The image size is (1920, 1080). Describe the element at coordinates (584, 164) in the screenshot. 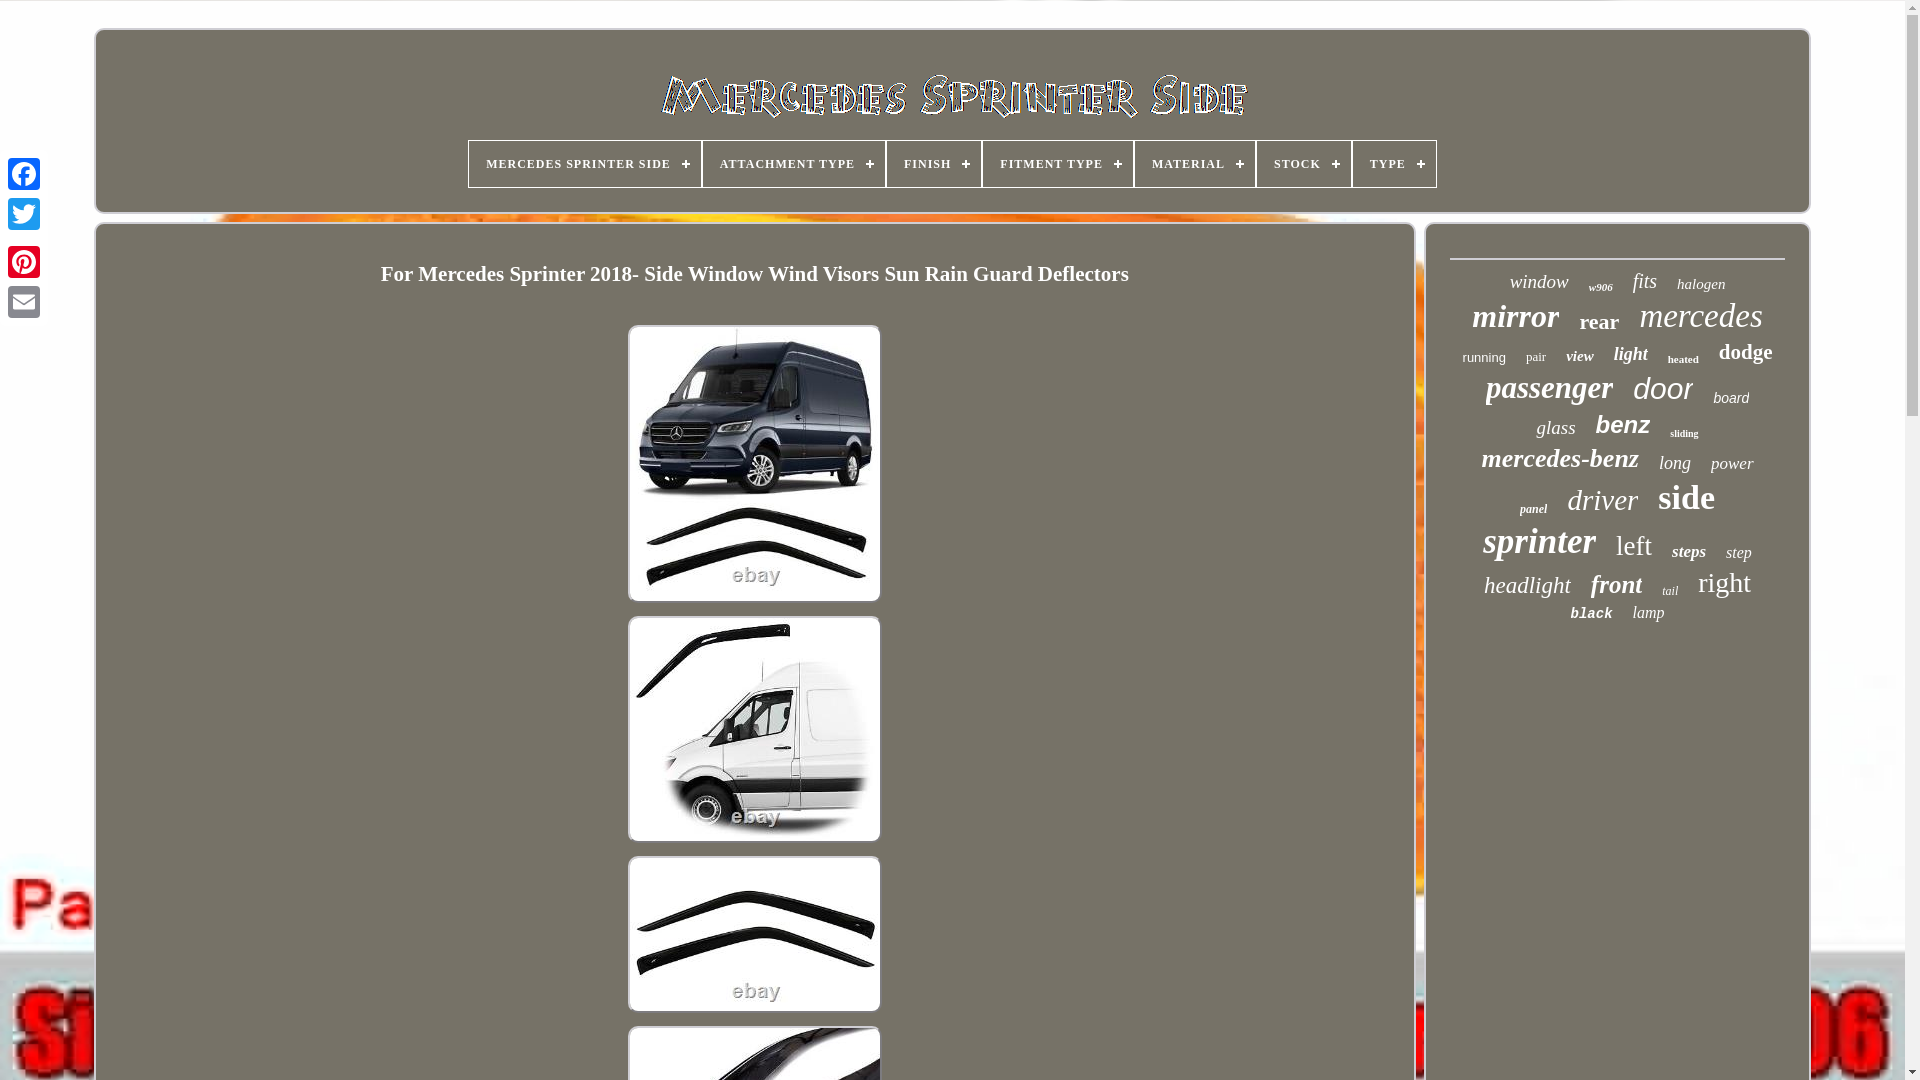

I see `MERCEDES SPRINTER SIDE` at that location.